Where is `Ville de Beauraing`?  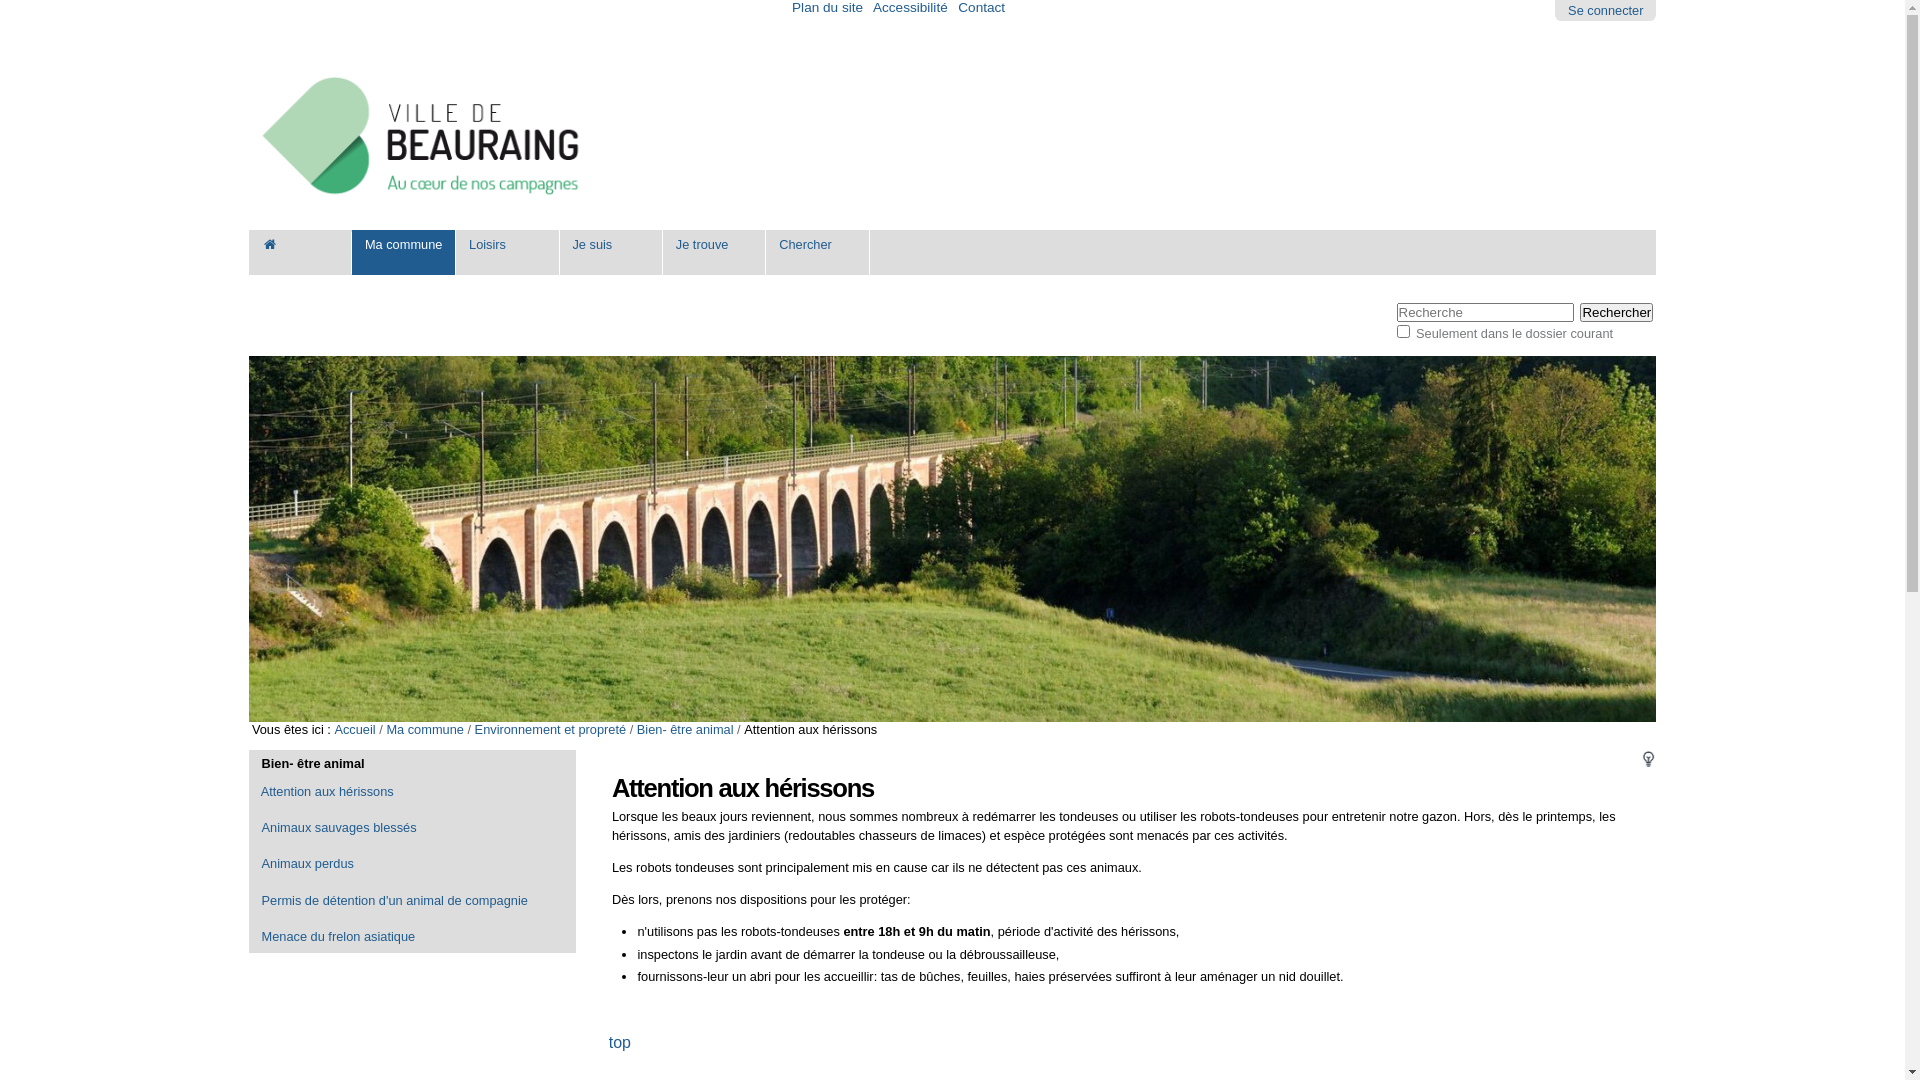 Ville de Beauraing is located at coordinates (422, 136).